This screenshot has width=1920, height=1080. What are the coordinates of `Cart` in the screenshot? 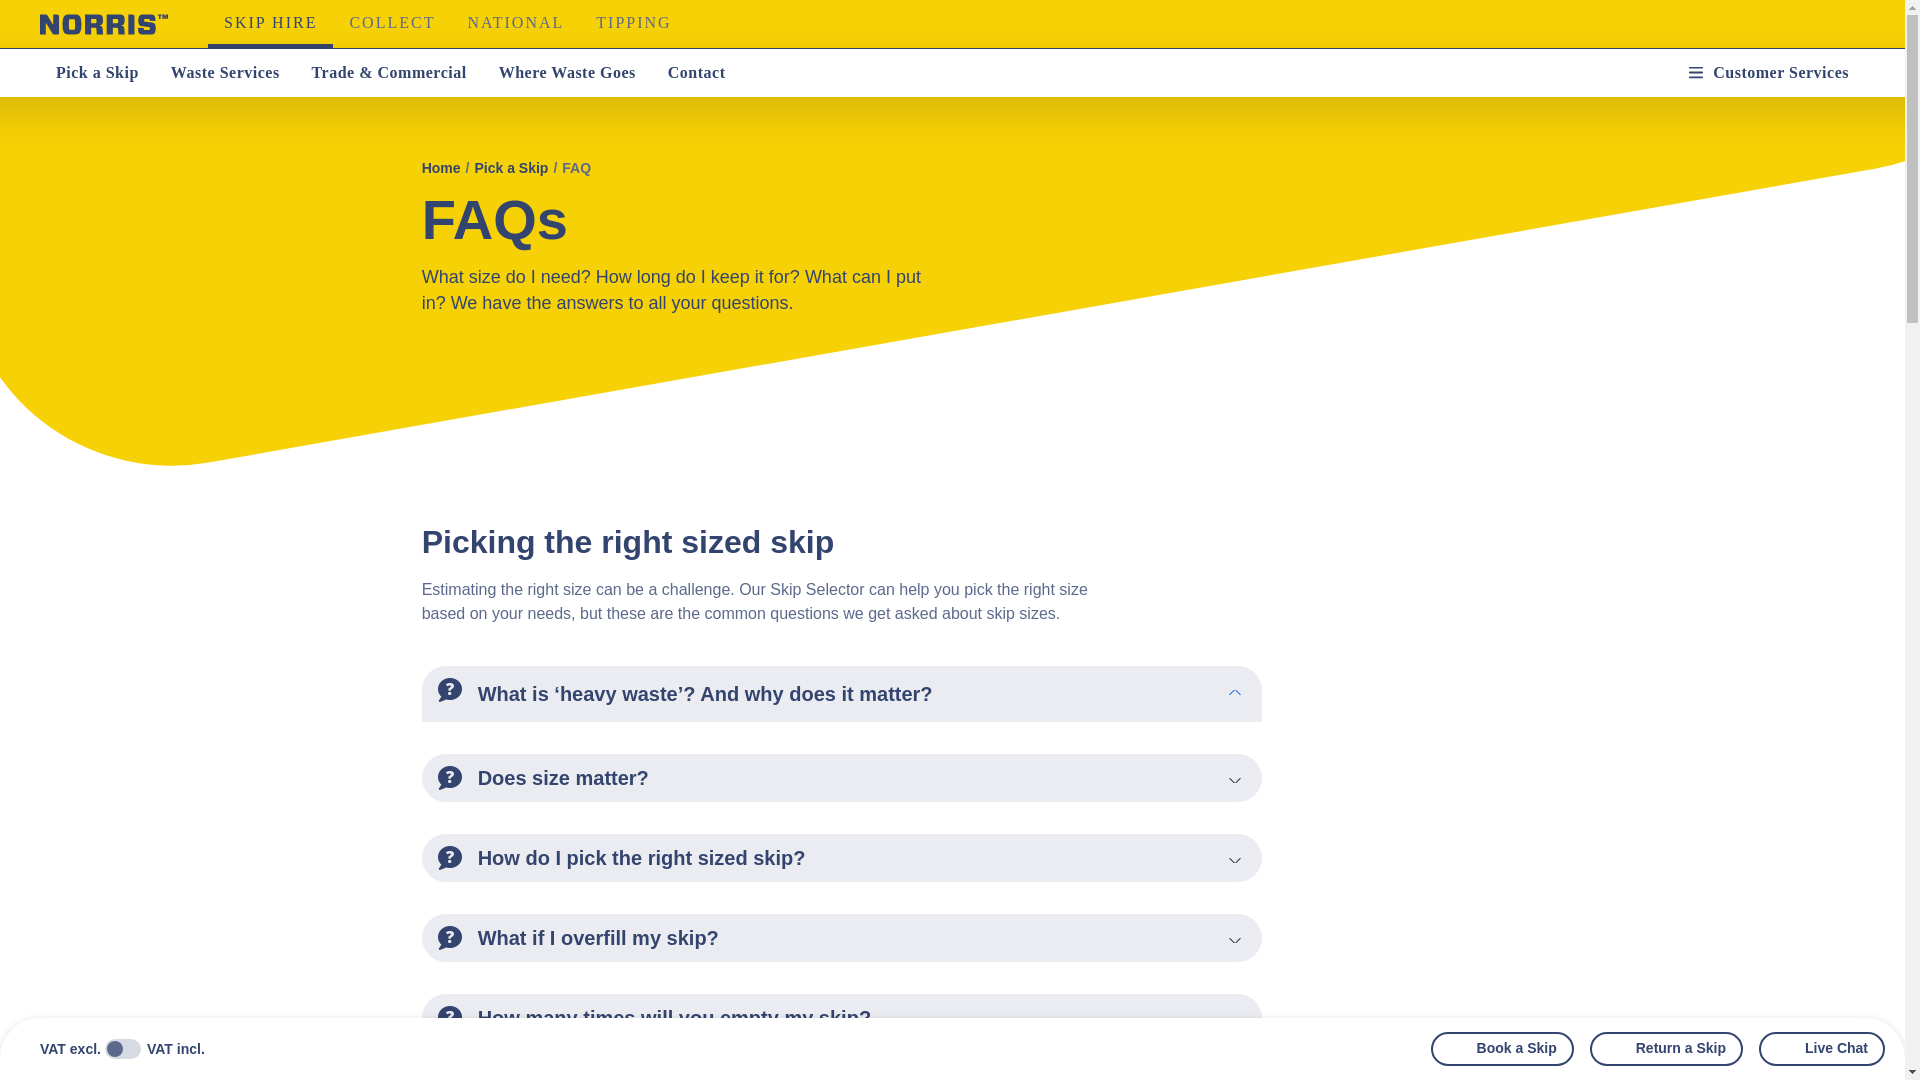 It's located at (1618, 72).